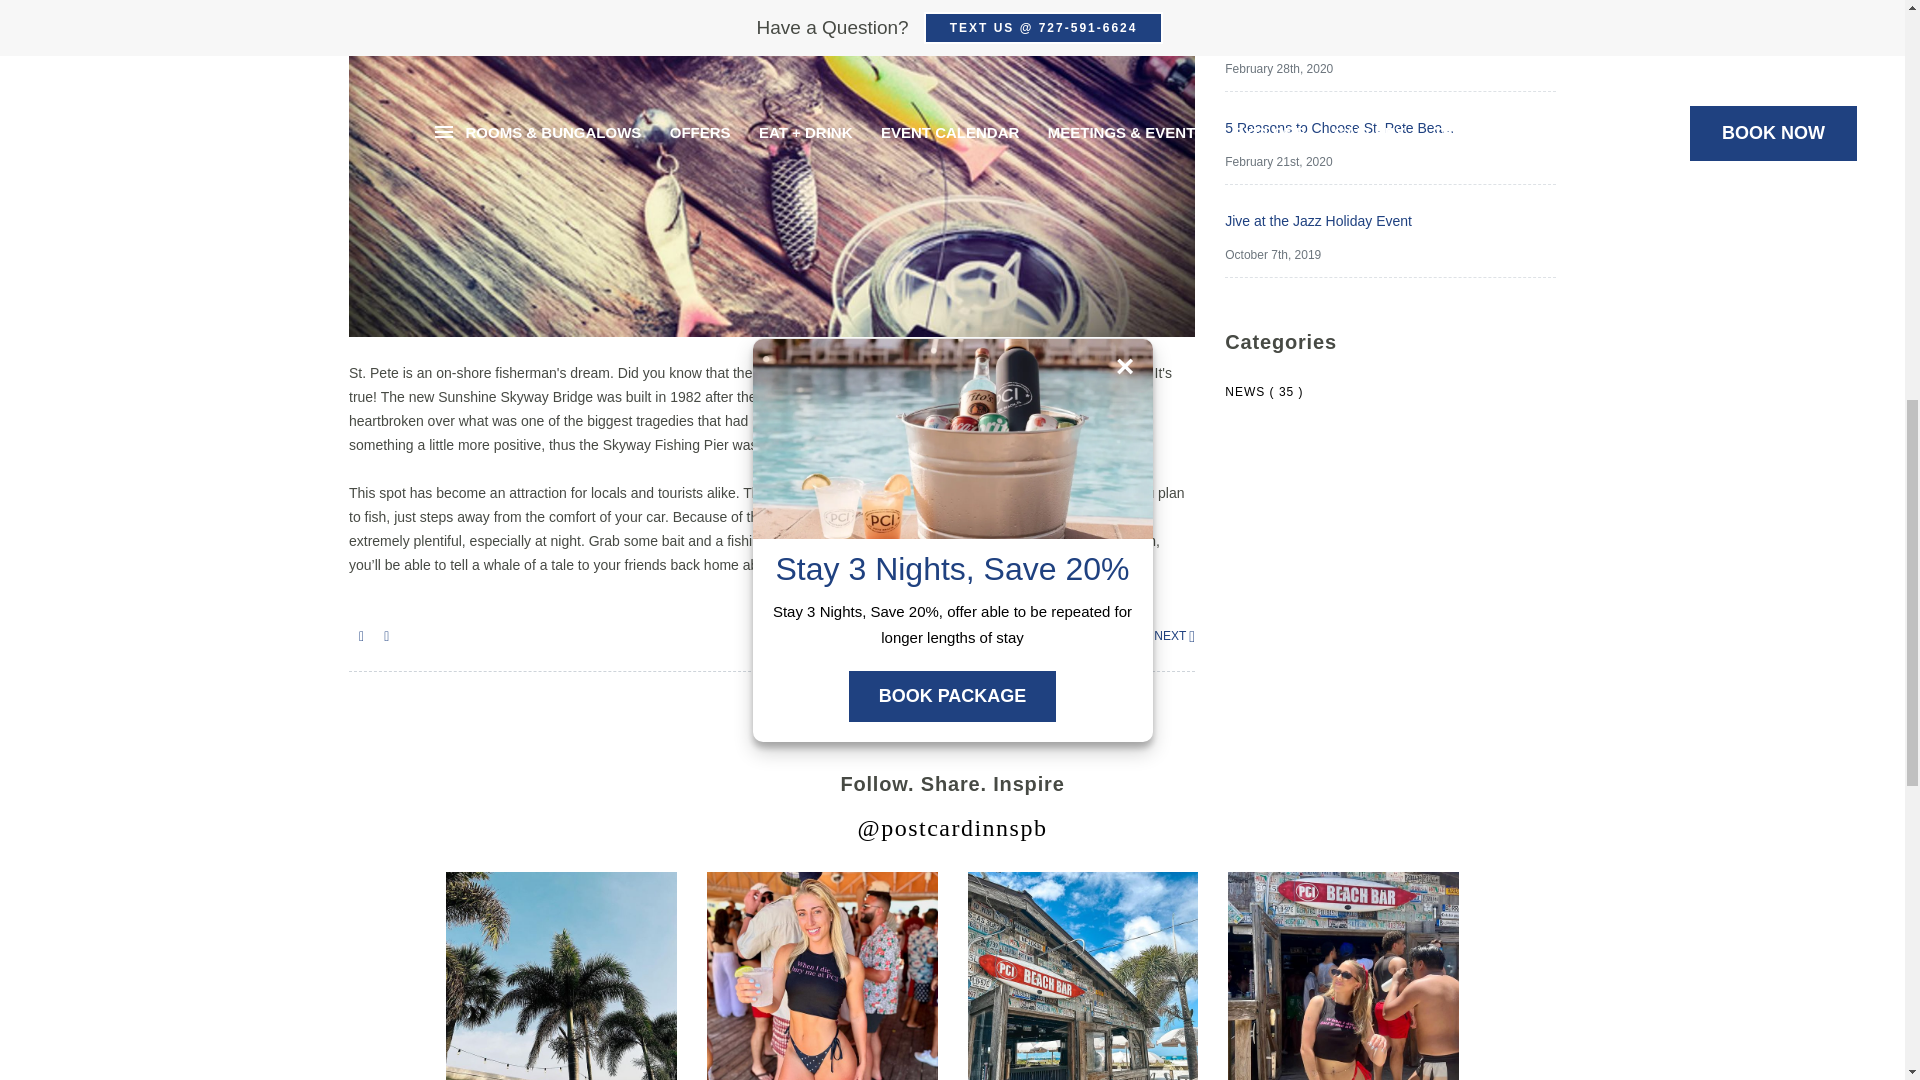 This screenshot has height=1080, width=1920. Describe the element at coordinates (1102, 635) in the screenshot. I see `Previous blog post` at that location.